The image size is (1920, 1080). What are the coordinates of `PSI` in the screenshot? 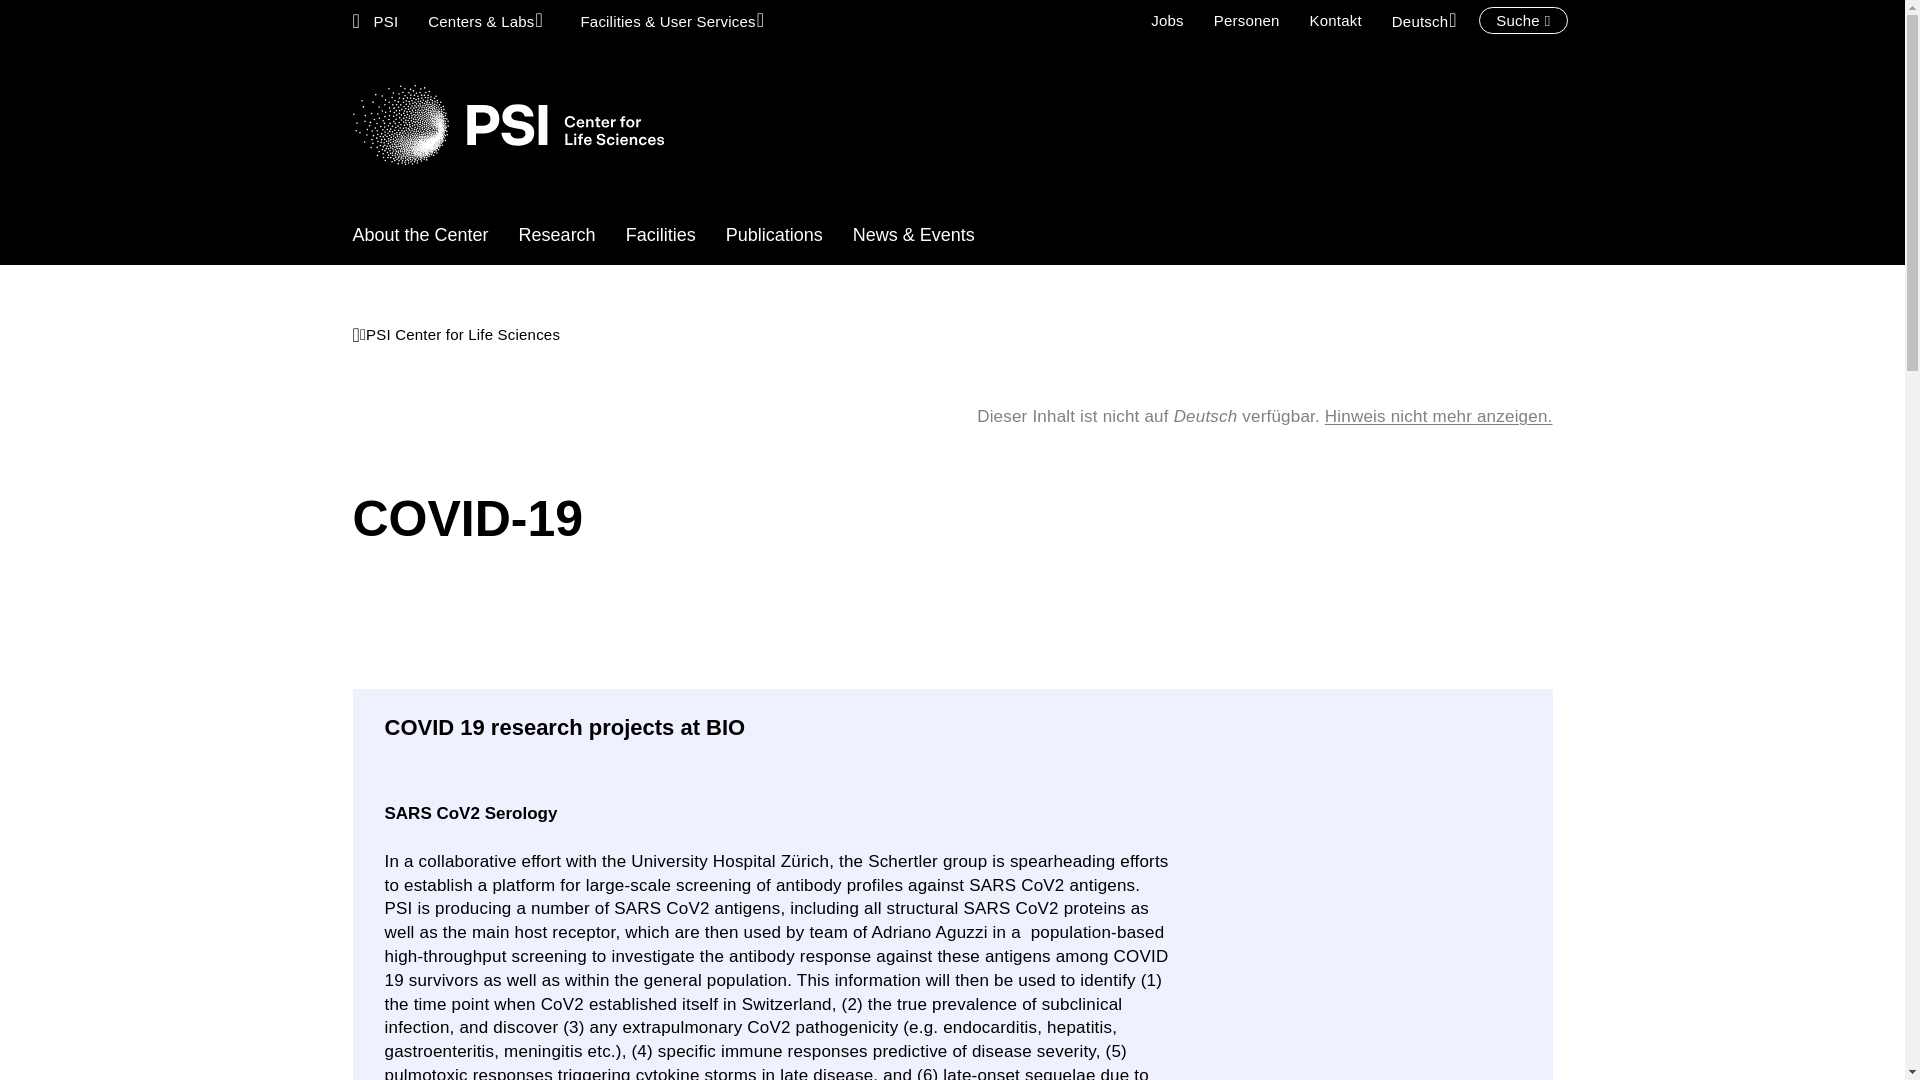 It's located at (376, 20).